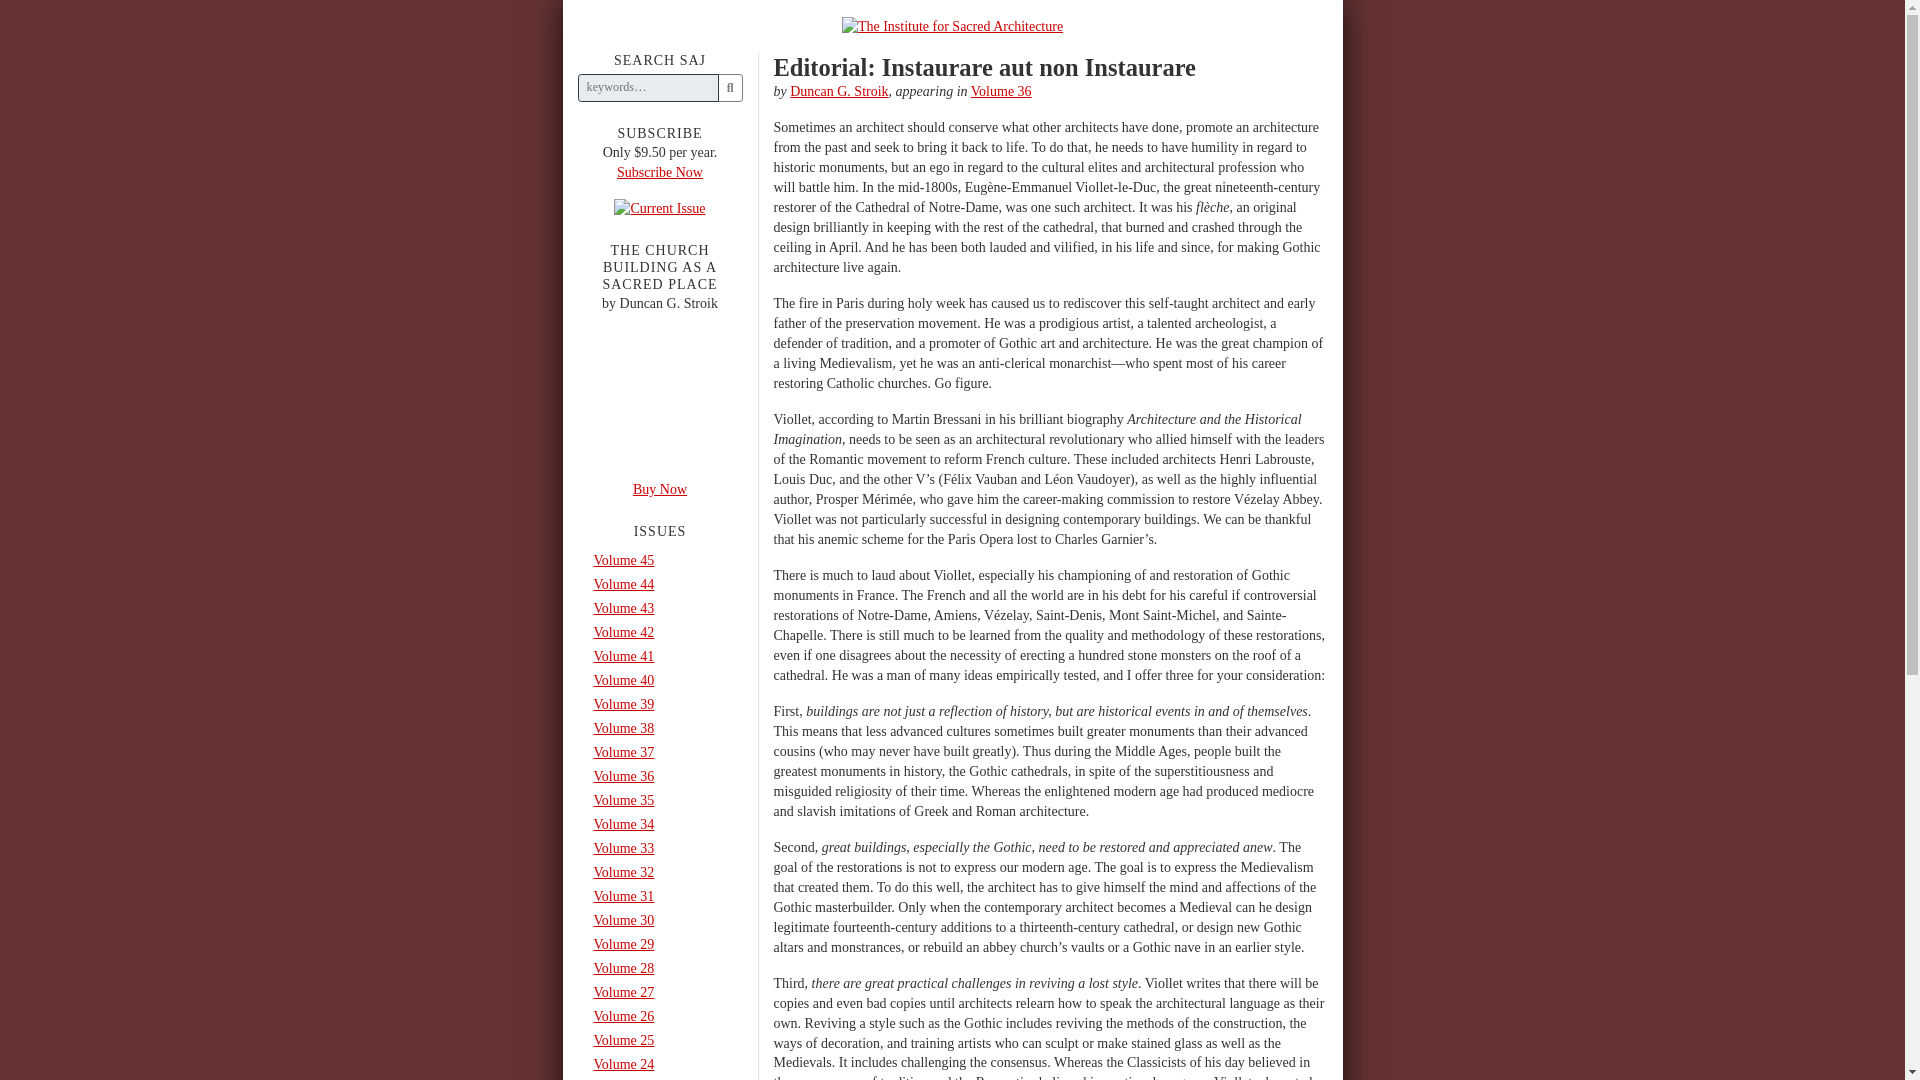  Describe the element at coordinates (659, 172) in the screenshot. I see `Subscribe Now` at that location.